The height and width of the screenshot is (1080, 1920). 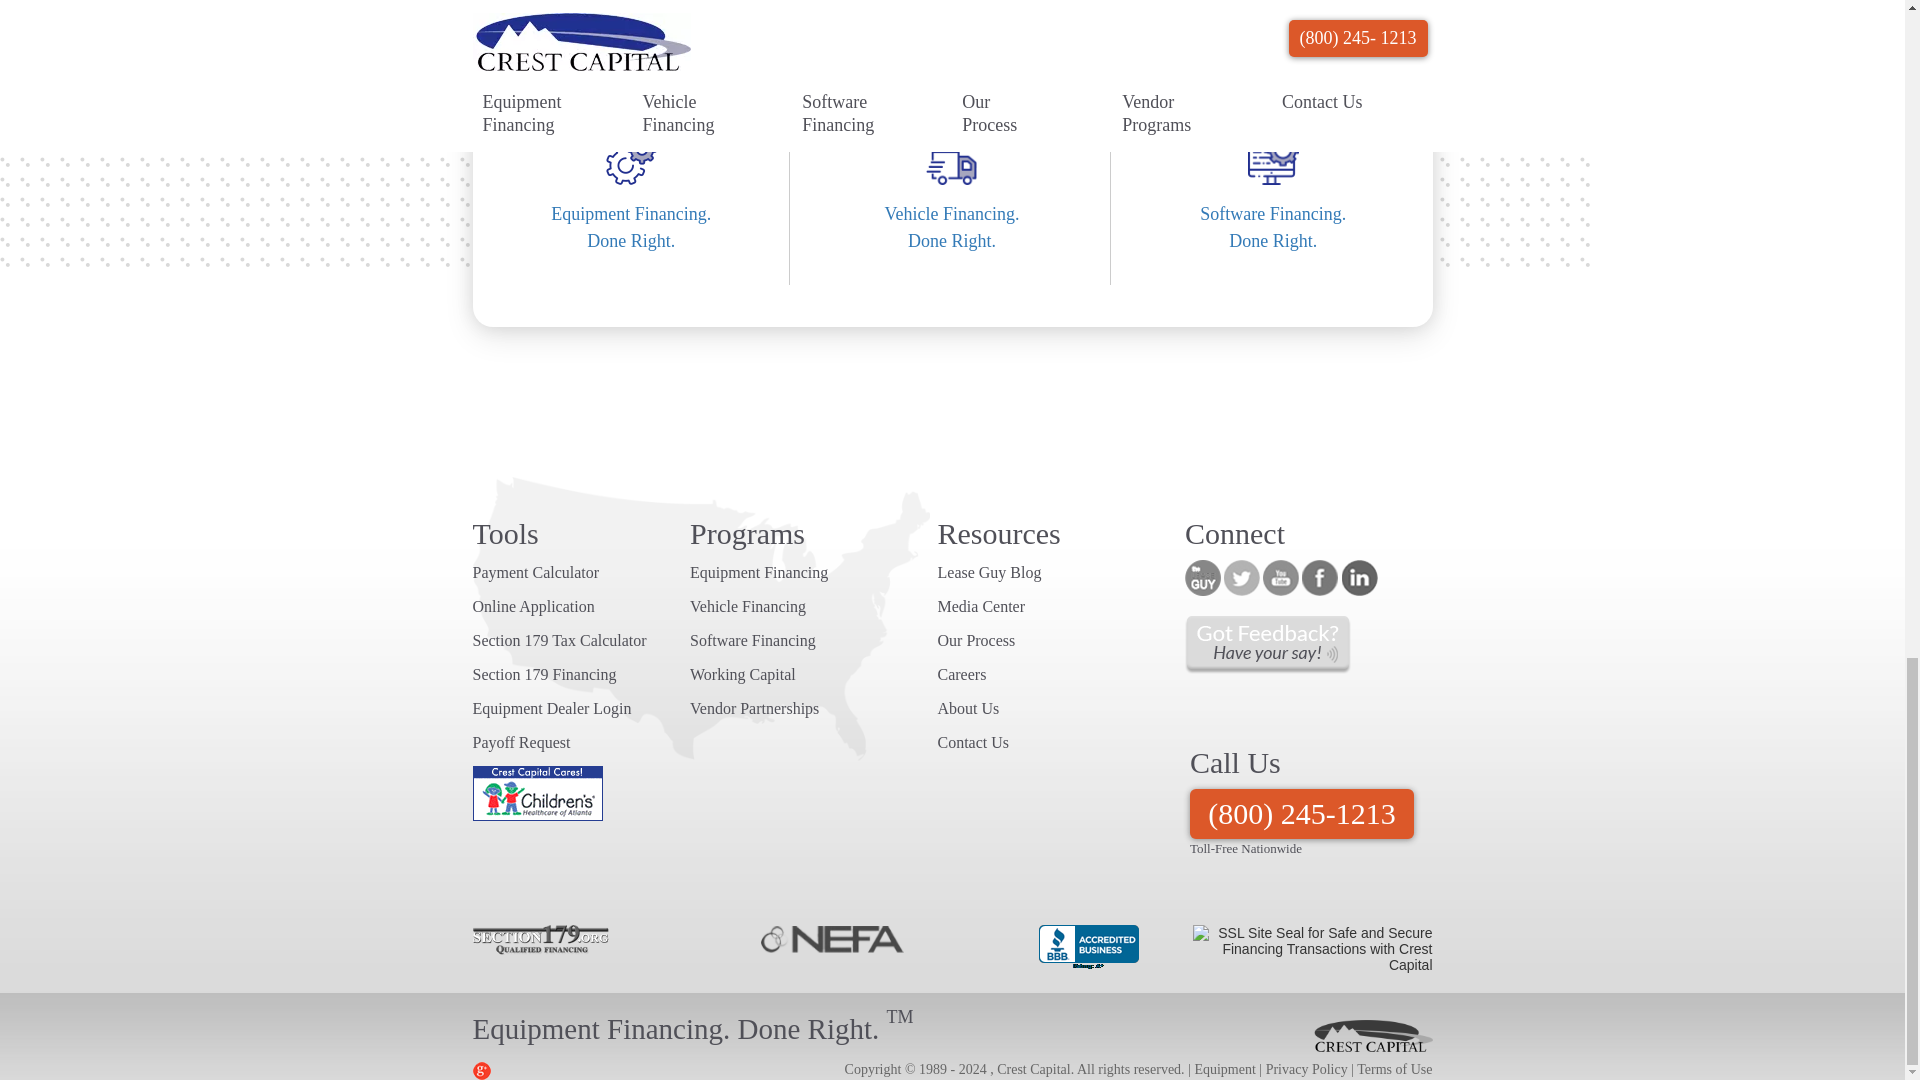 What do you see at coordinates (1359, 578) in the screenshot?
I see `Crest Capital Linkedin` at bounding box center [1359, 578].